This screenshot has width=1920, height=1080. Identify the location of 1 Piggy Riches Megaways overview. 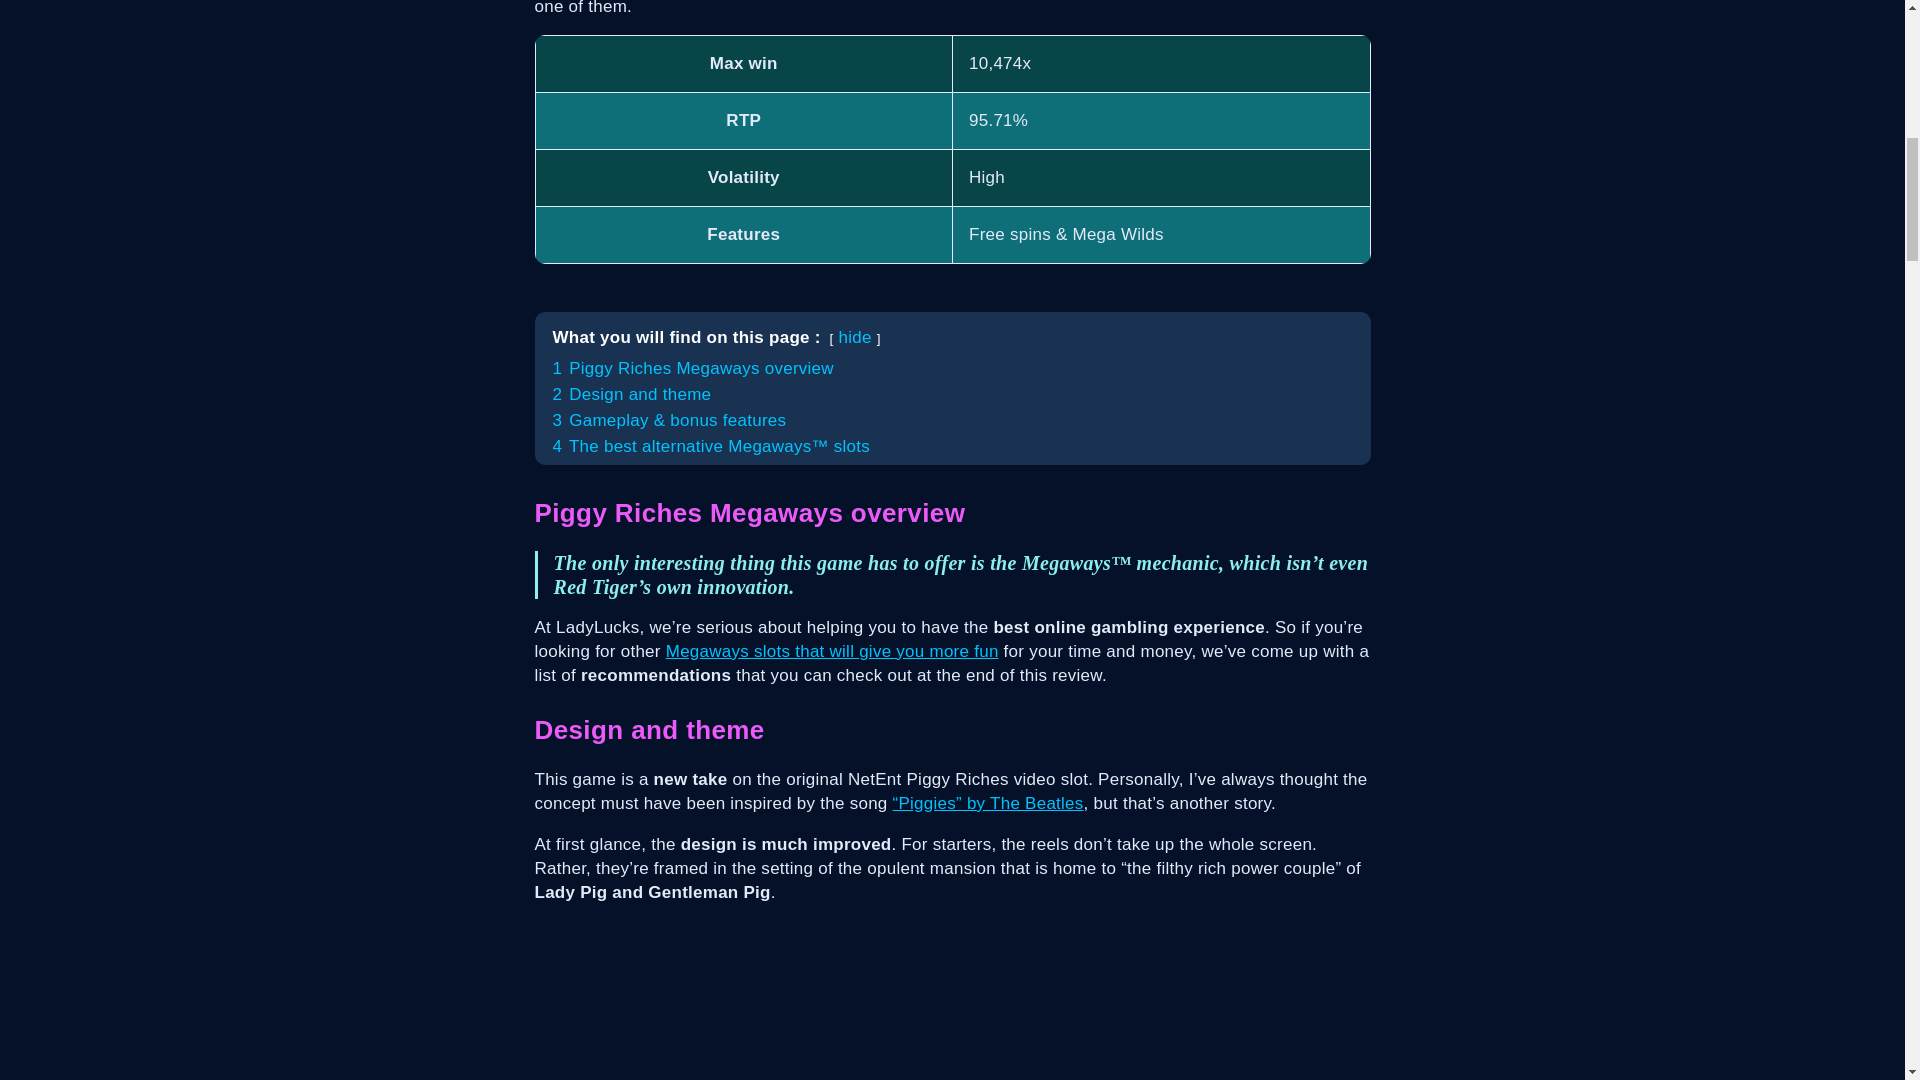
(692, 368).